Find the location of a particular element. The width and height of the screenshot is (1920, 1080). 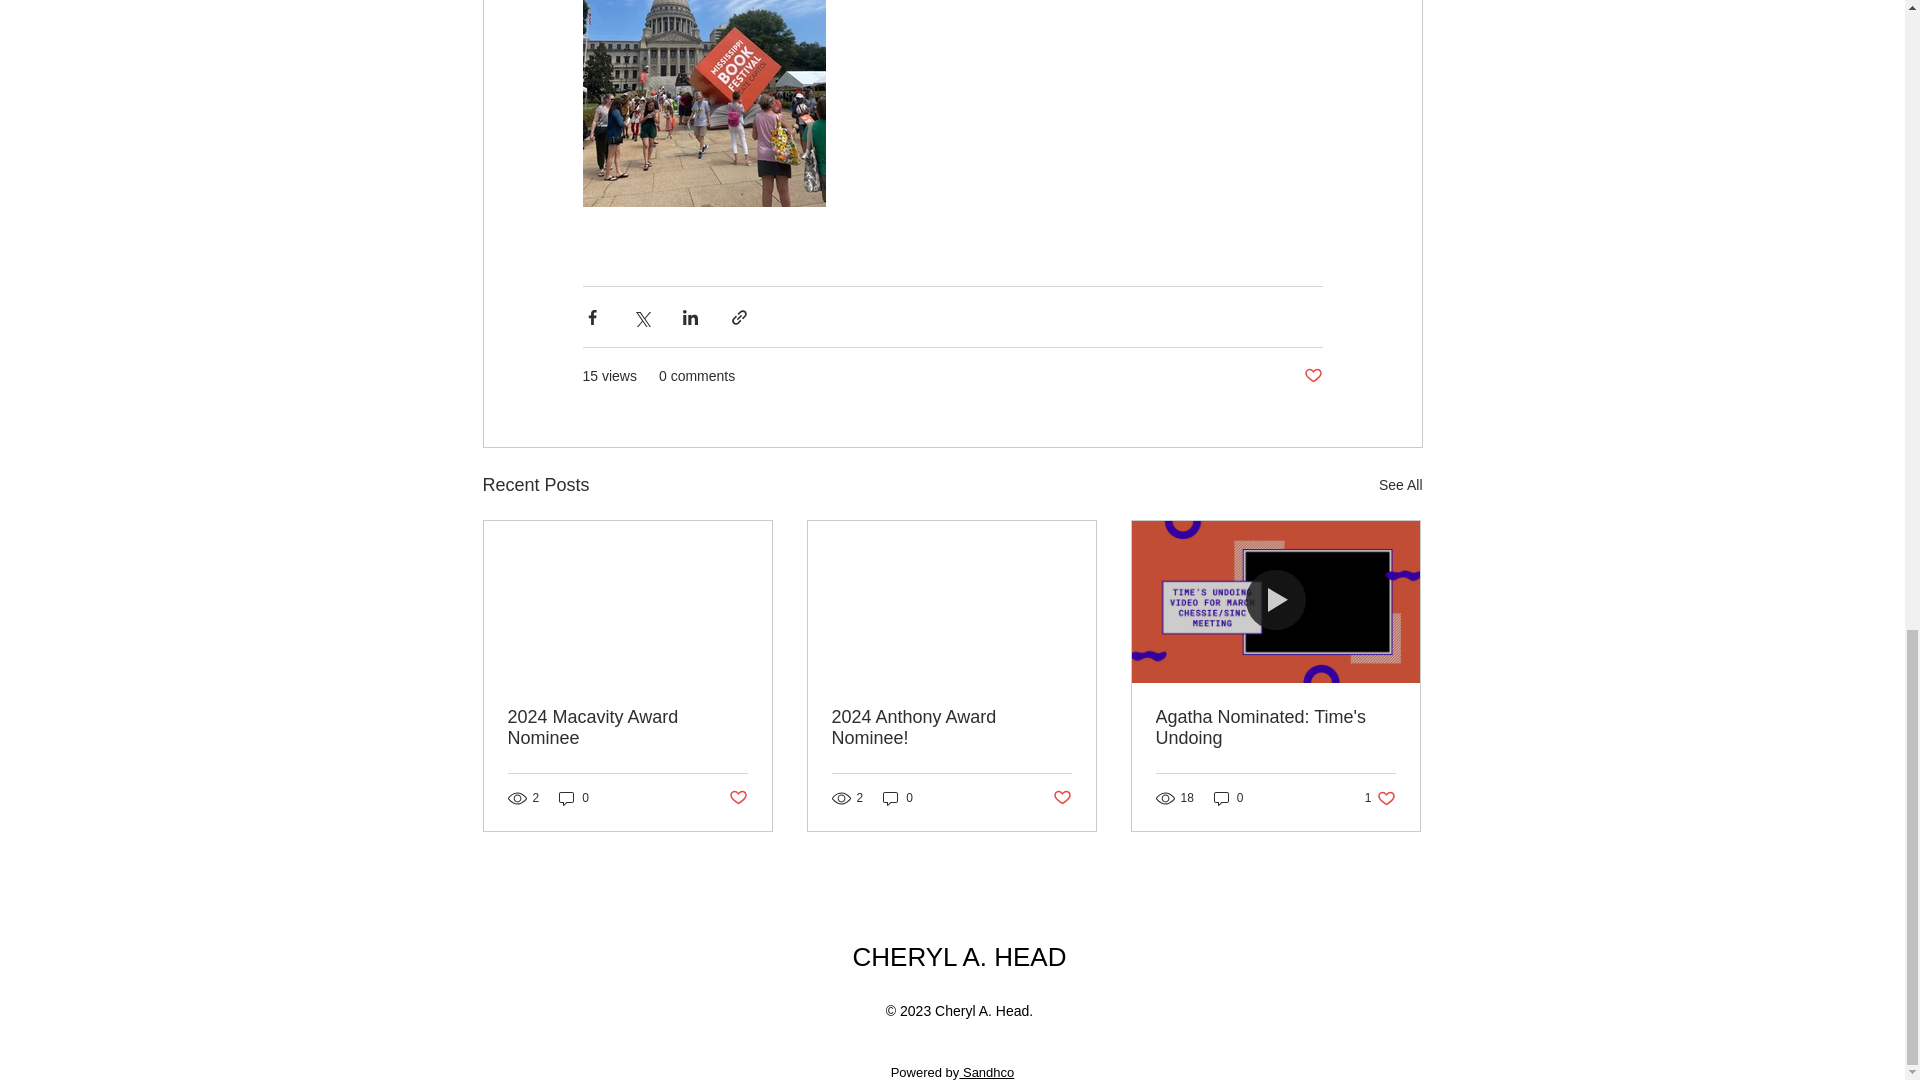

Post not marked as liked is located at coordinates (736, 797).